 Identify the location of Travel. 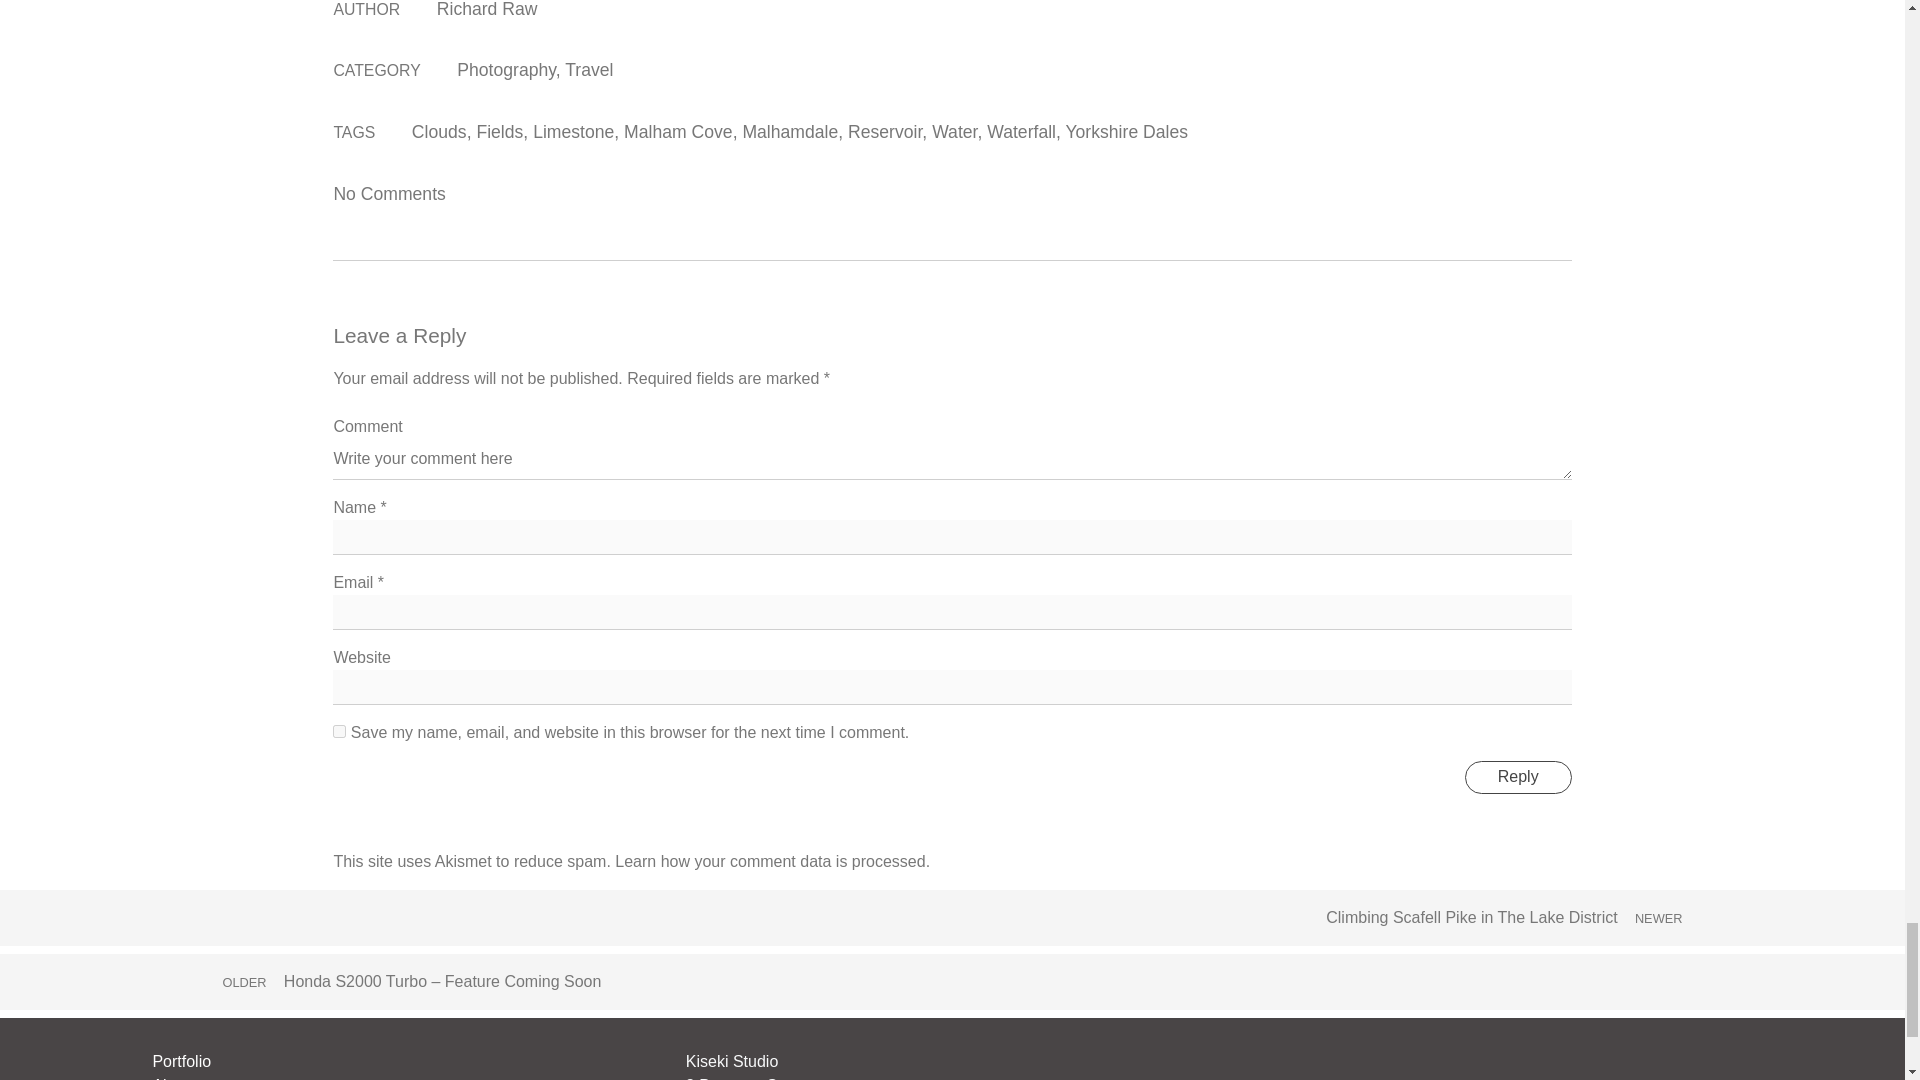
(588, 70).